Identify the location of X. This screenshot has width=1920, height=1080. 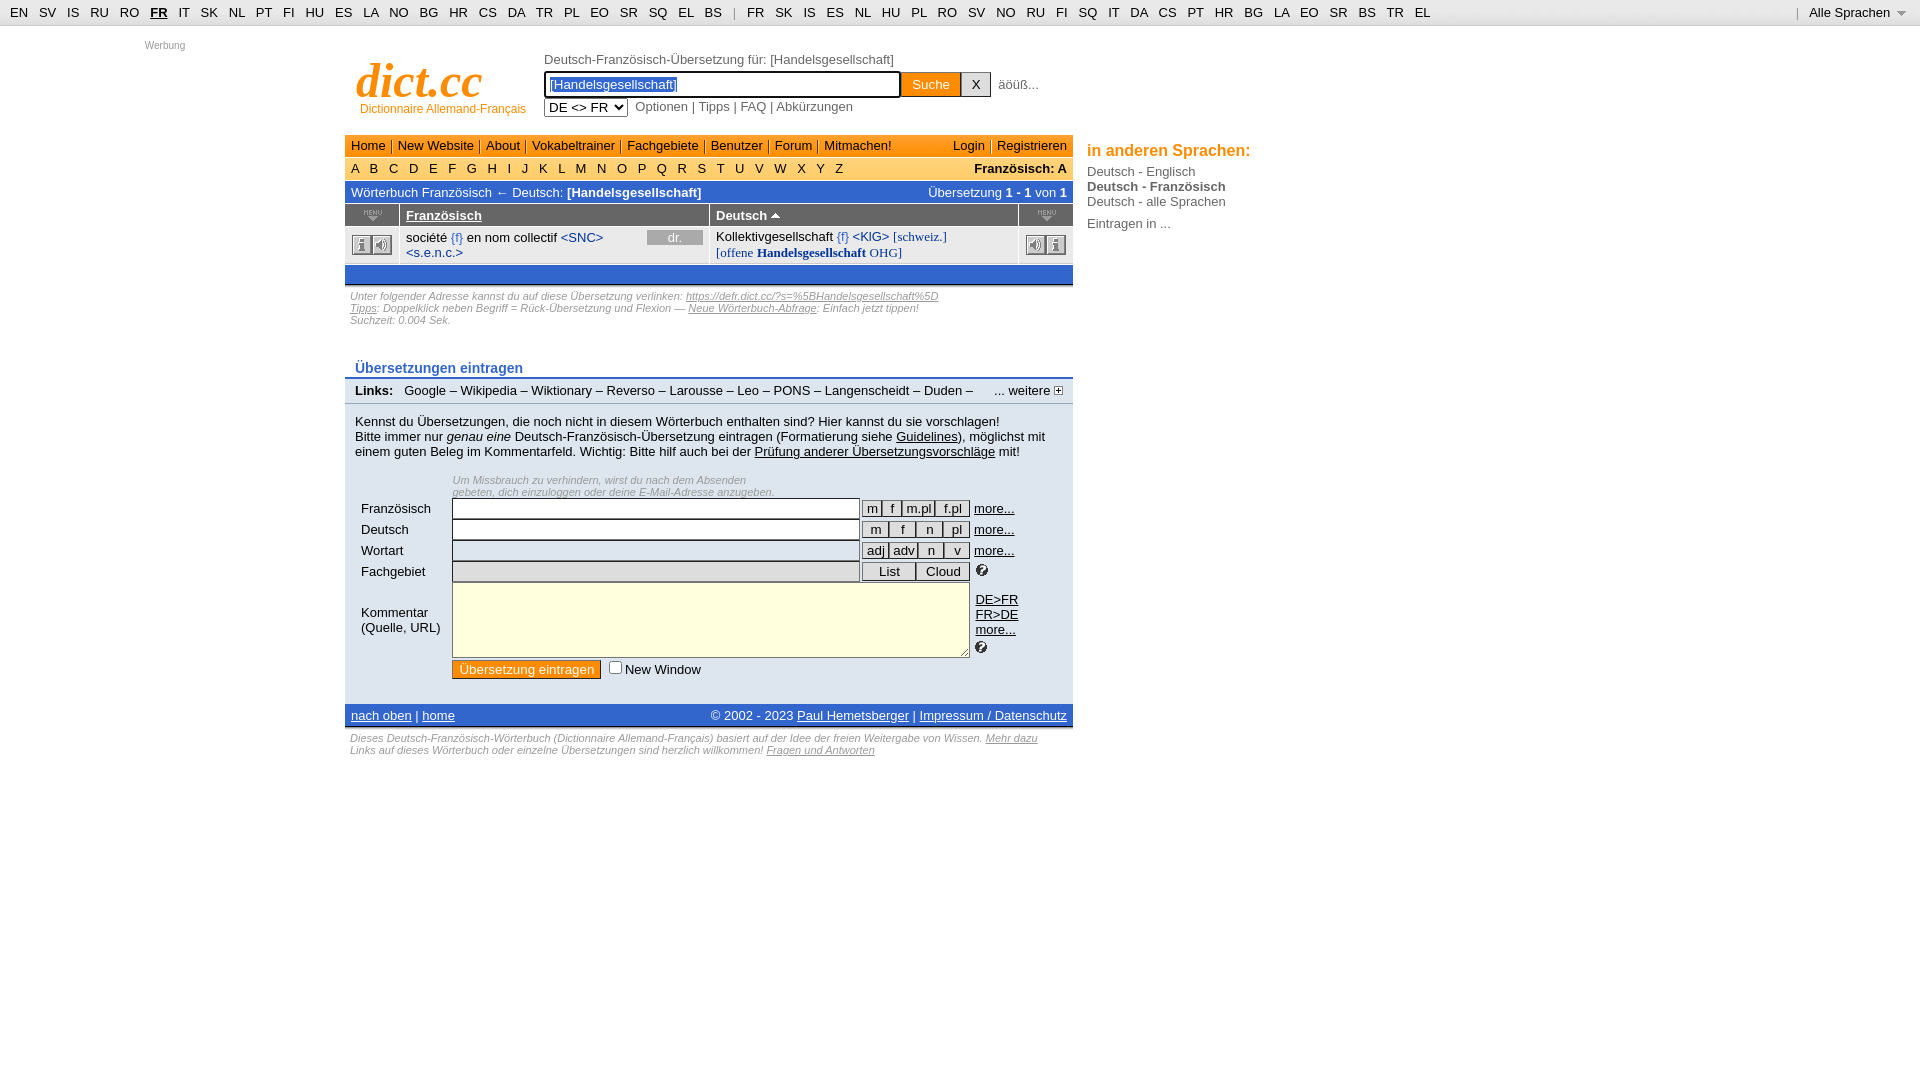
(976, 84).